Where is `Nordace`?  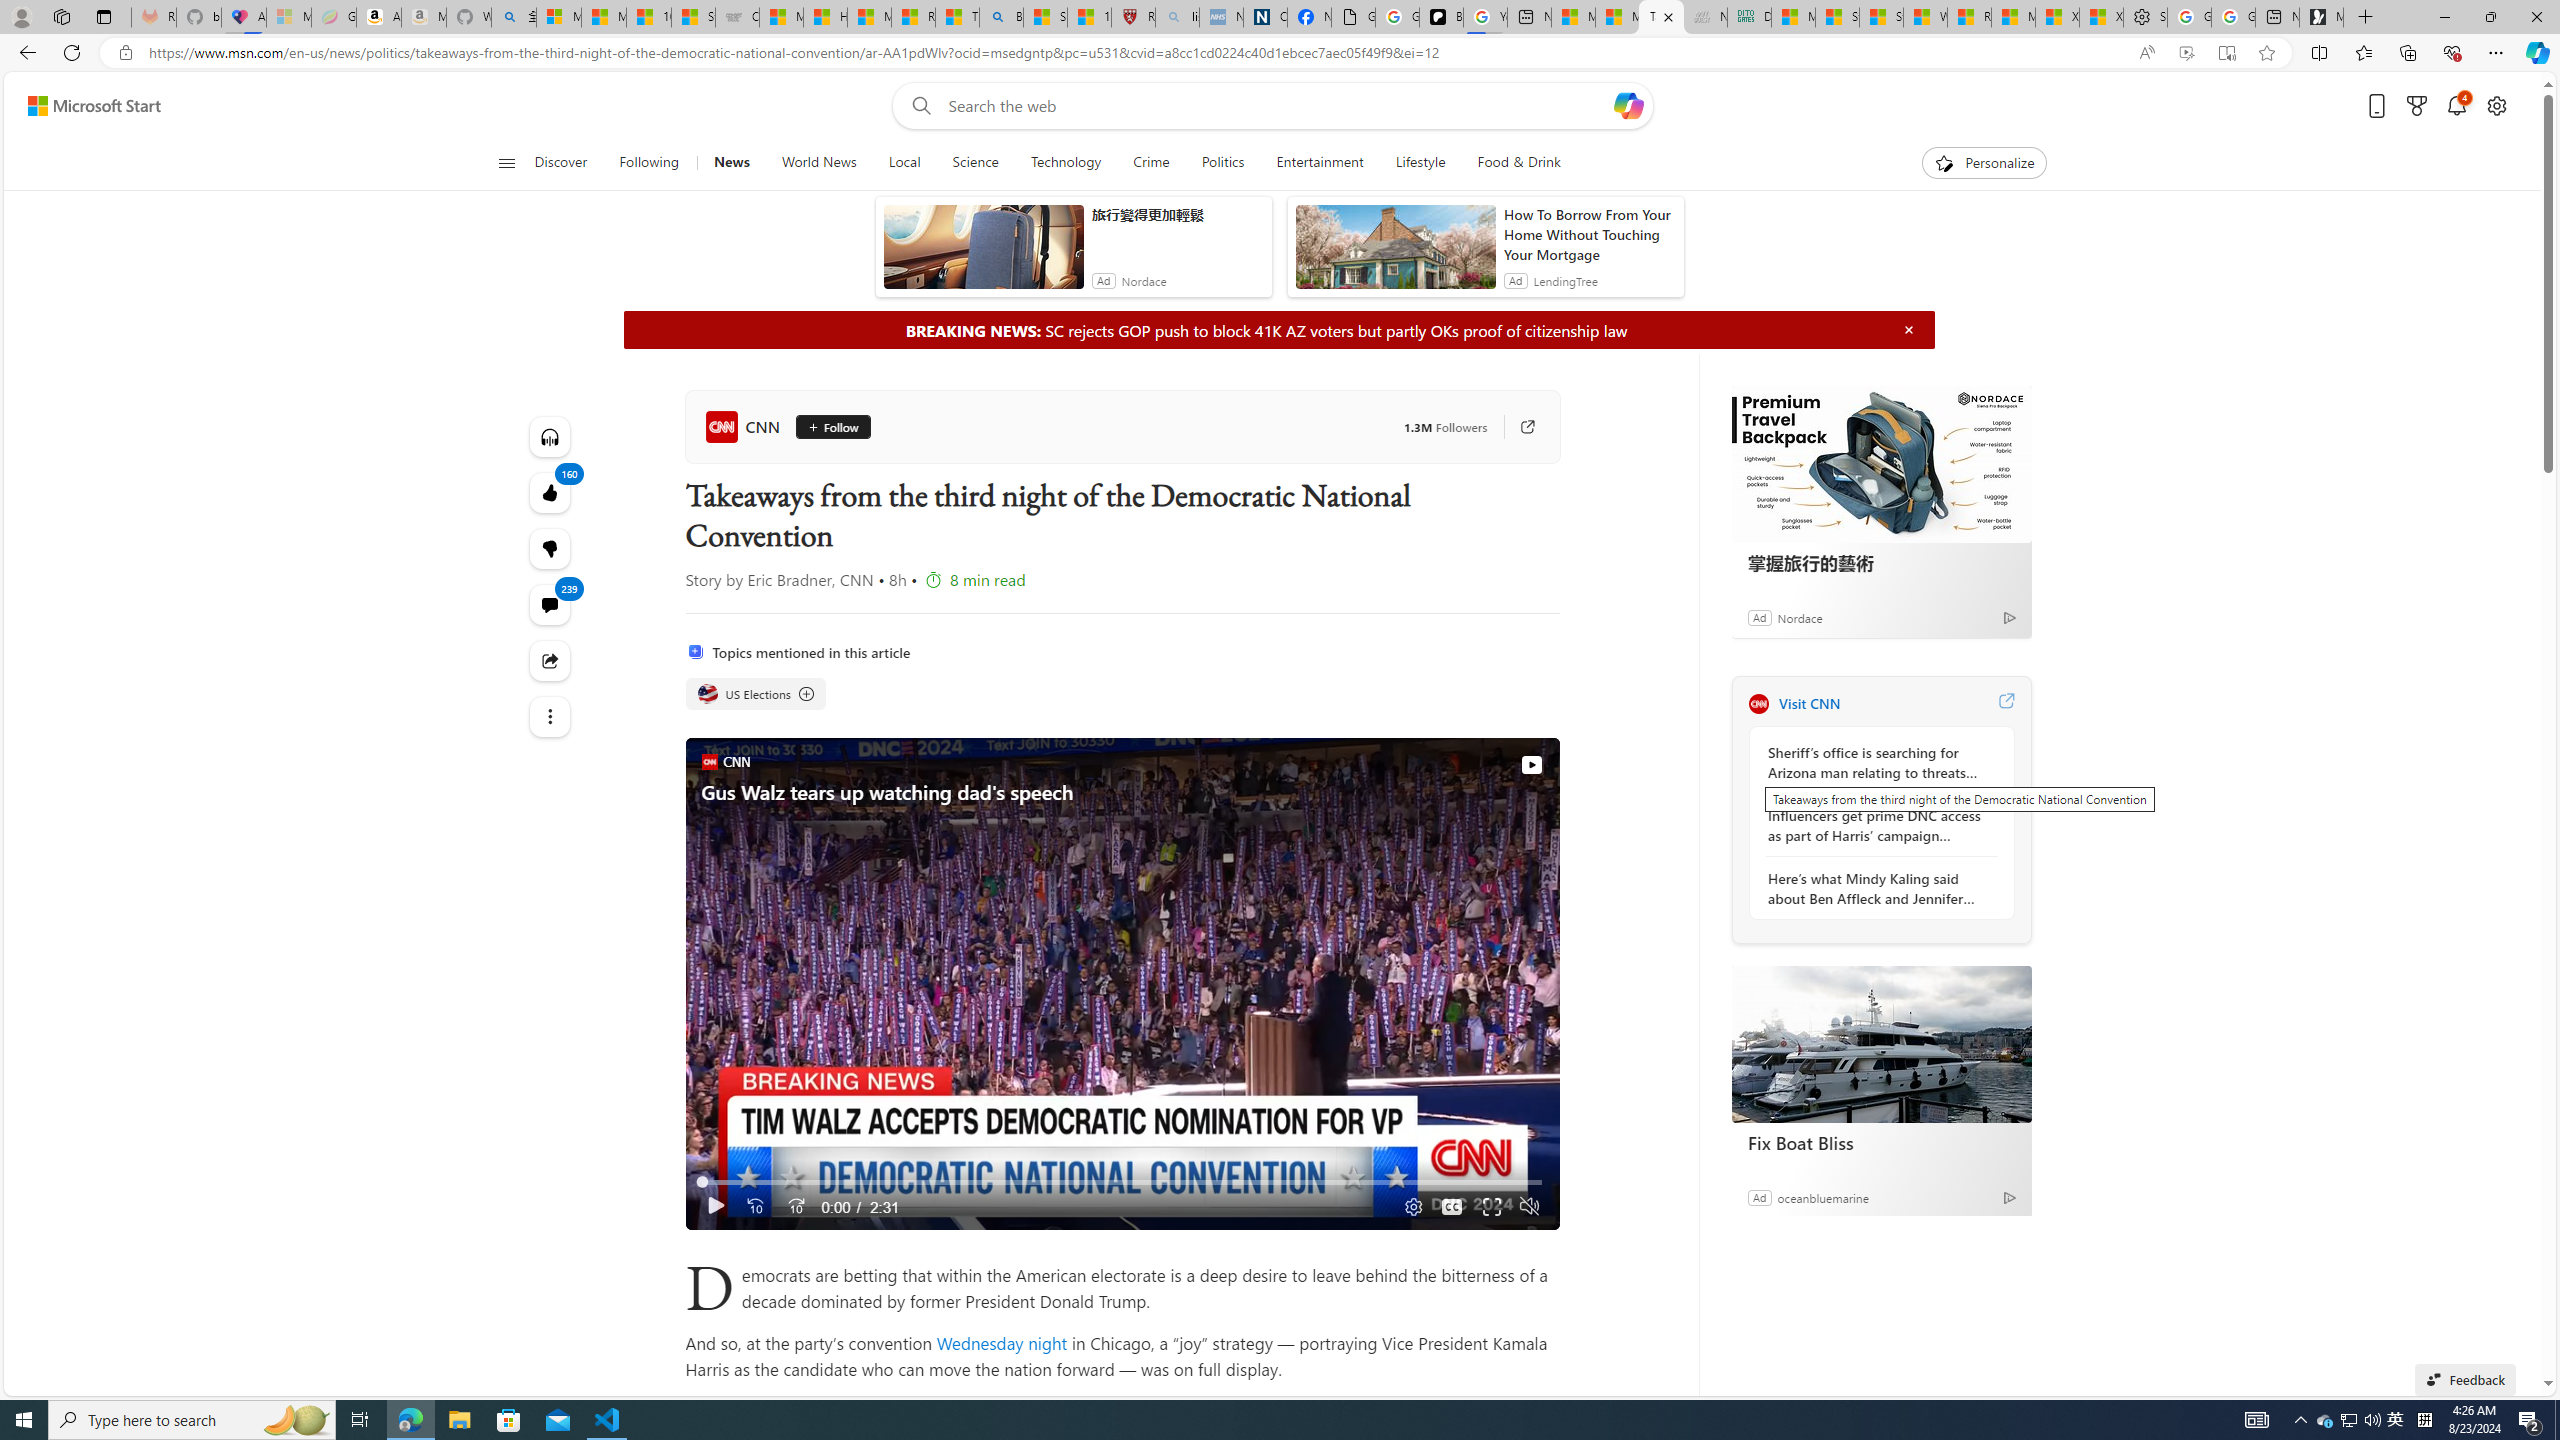
Nordace is located at coordinates (1799, 618).